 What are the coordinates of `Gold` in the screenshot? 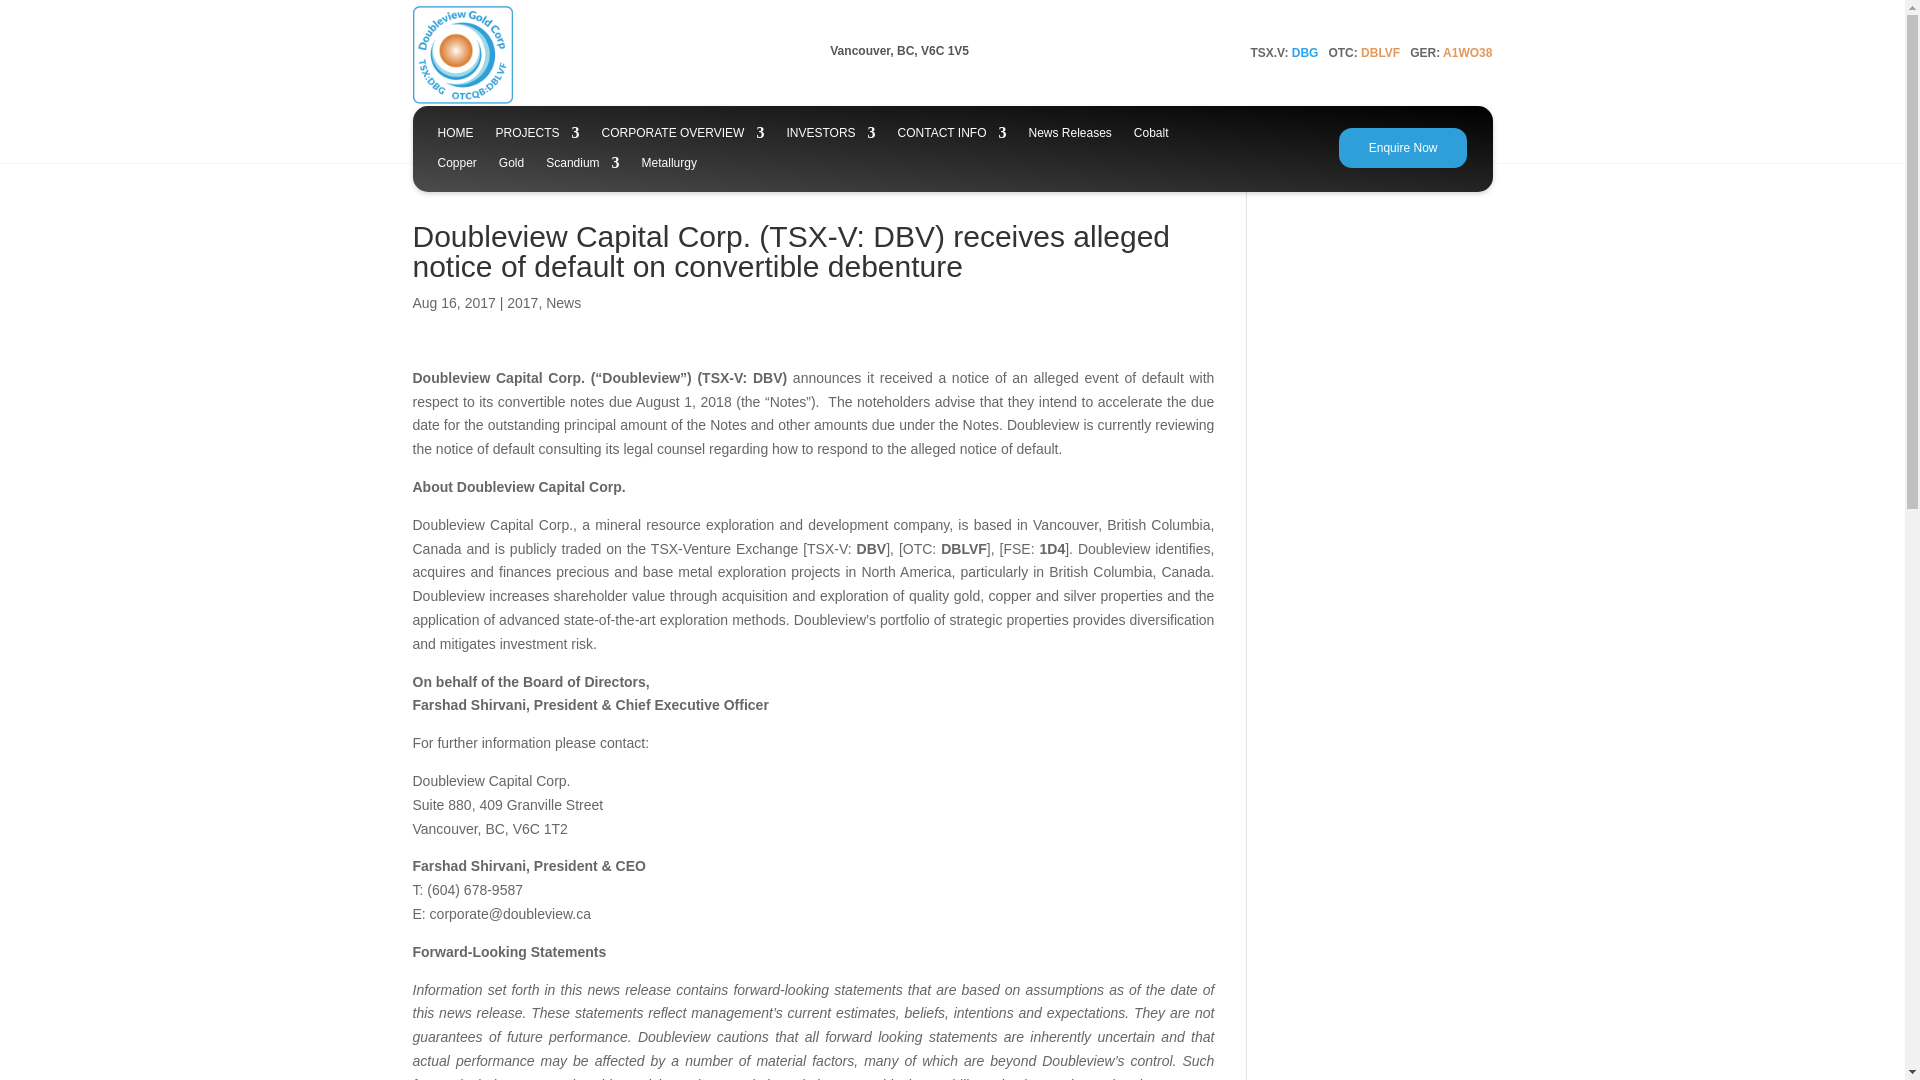 It's located at (512, 166).